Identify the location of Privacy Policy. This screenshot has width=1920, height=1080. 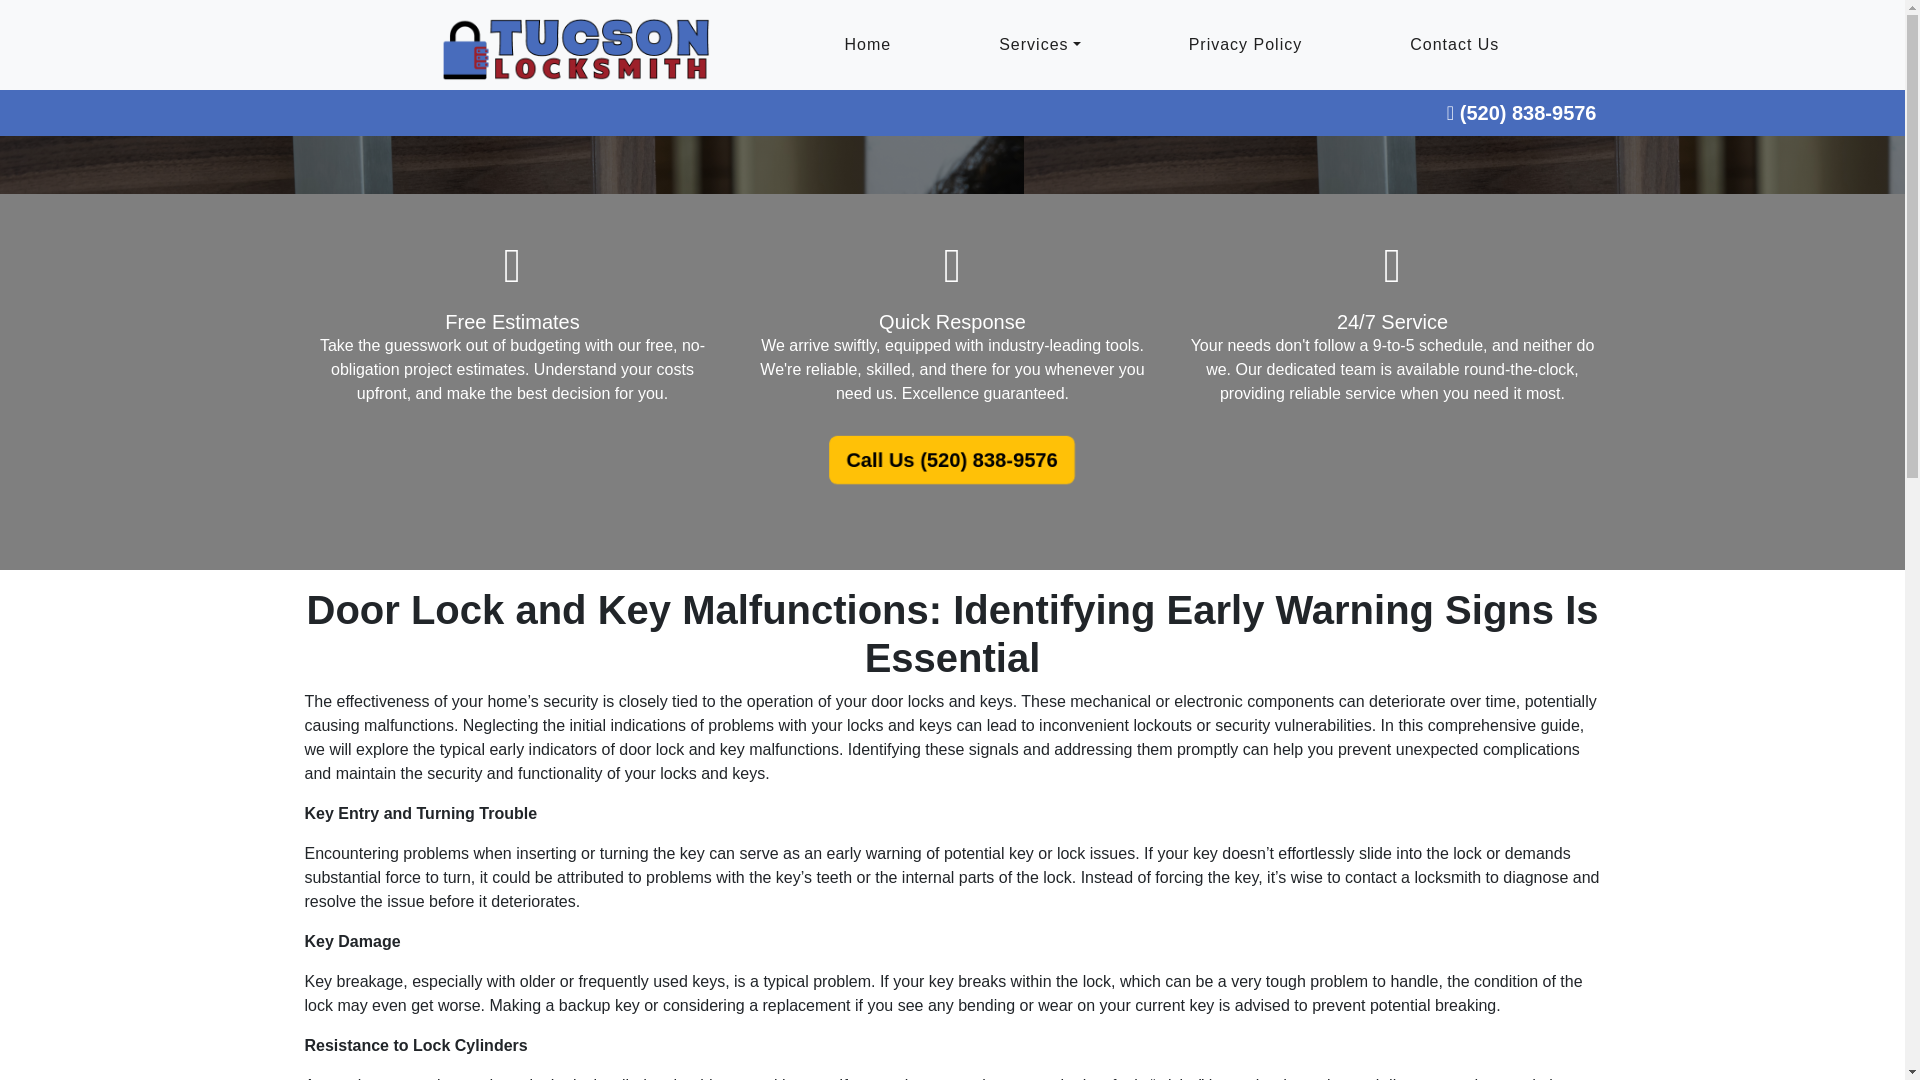
(1246, 45).